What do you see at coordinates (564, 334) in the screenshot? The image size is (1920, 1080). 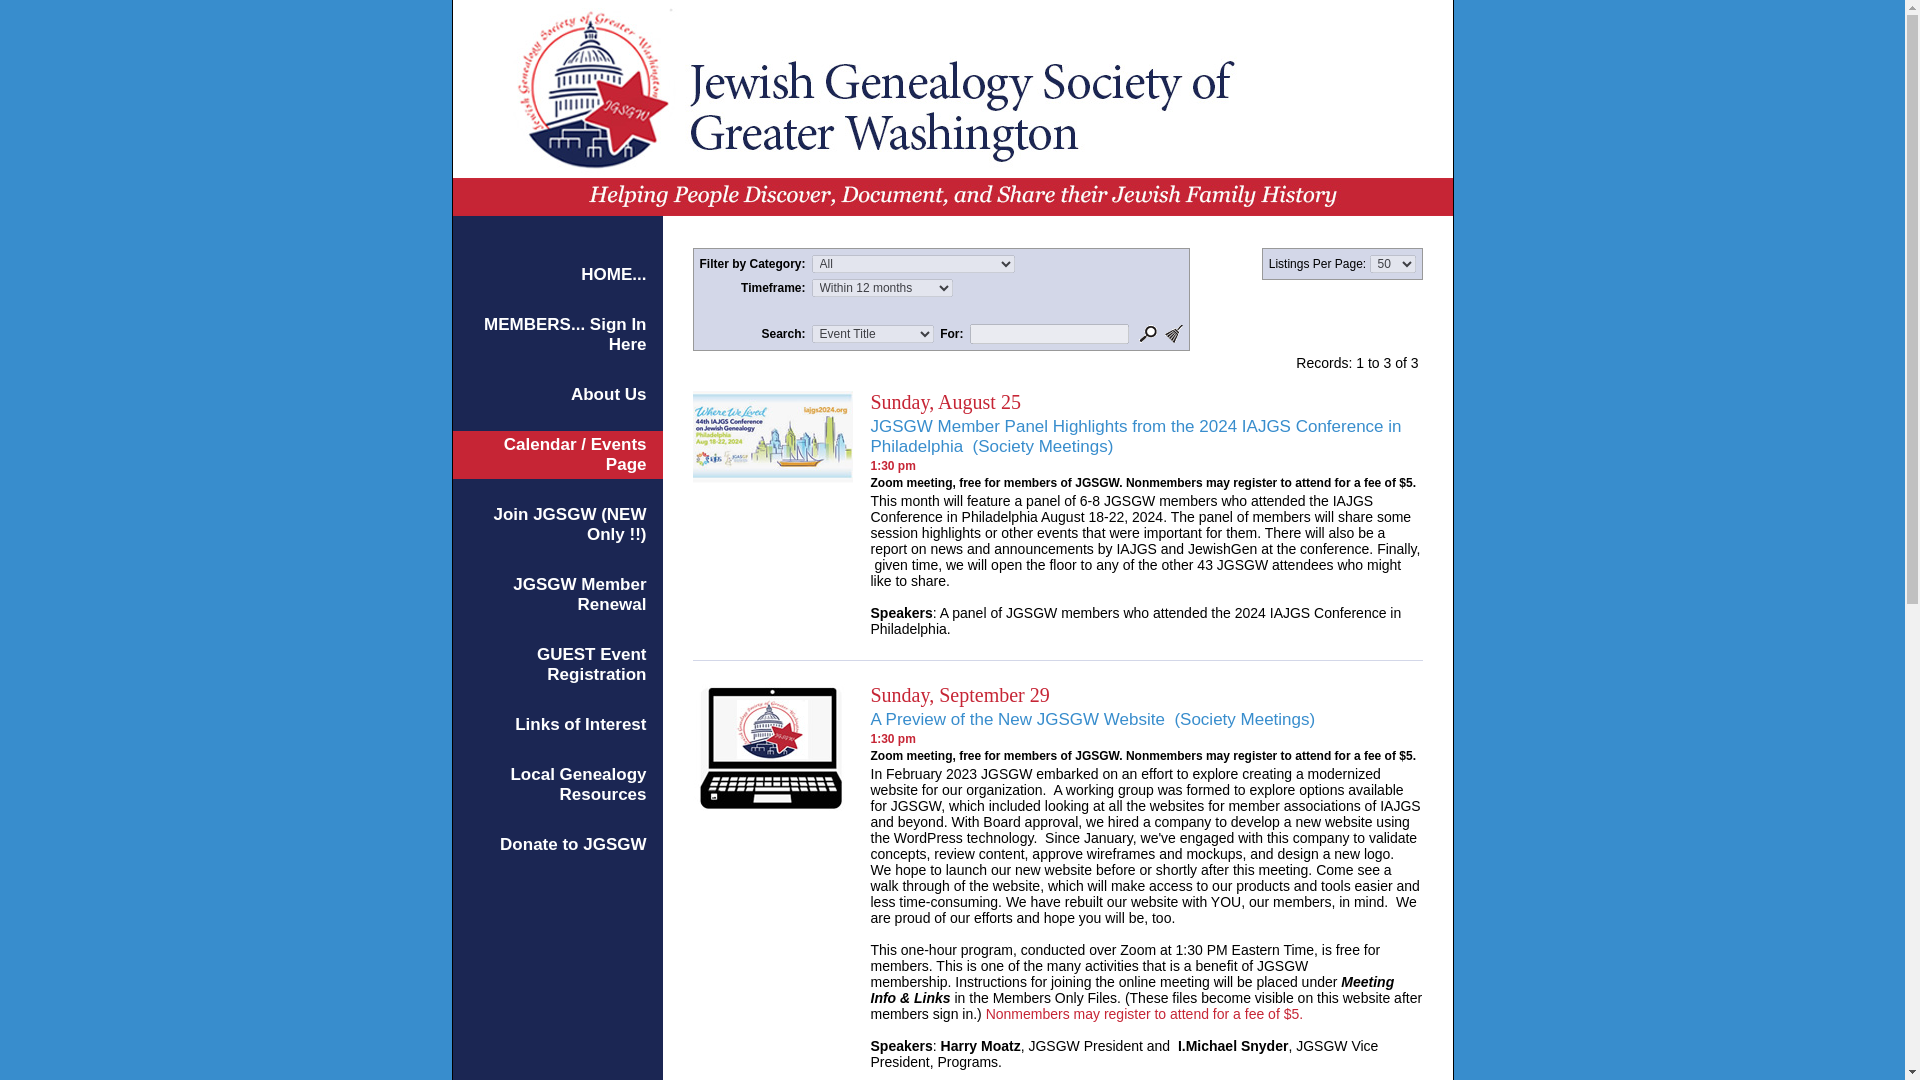 I see `MEMBERS... Sign In Here` at bounding box center [564, 334].